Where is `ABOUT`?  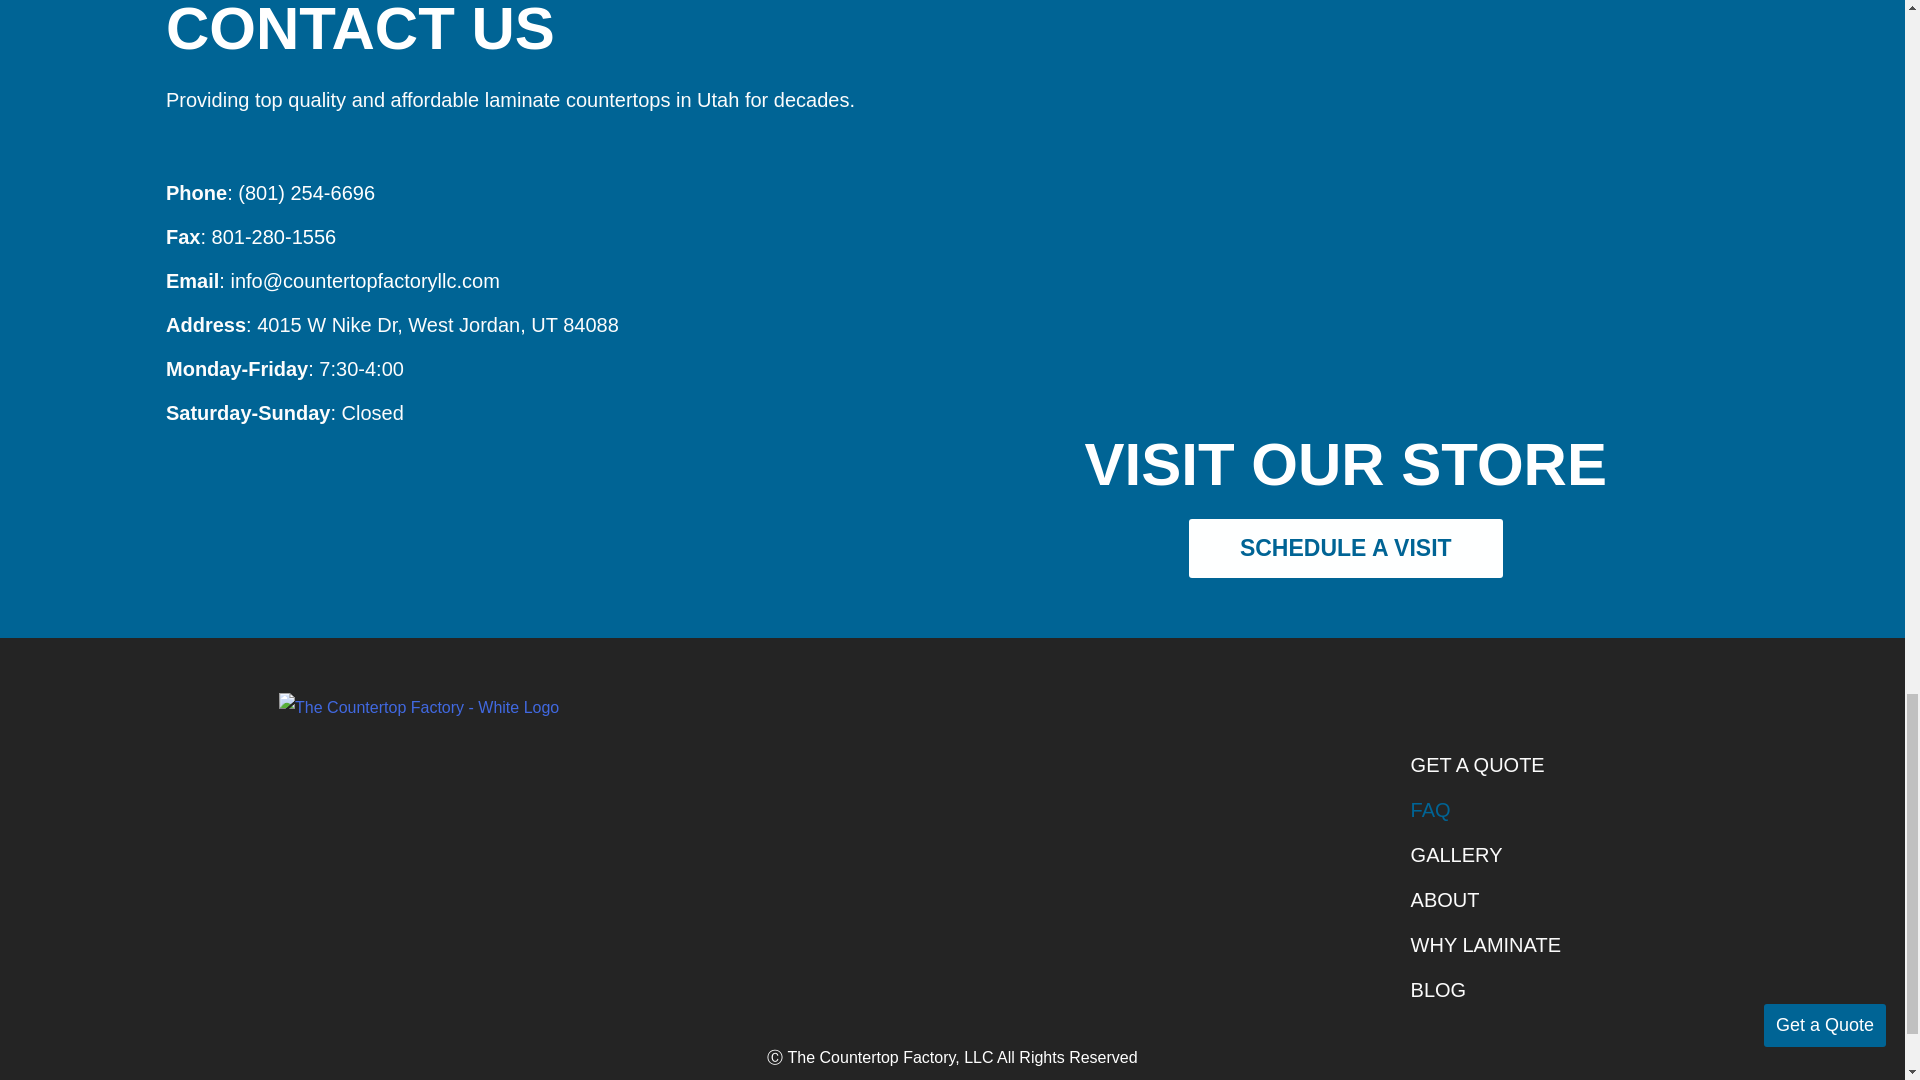
ABOUT is located at coordinates (1485, 900).